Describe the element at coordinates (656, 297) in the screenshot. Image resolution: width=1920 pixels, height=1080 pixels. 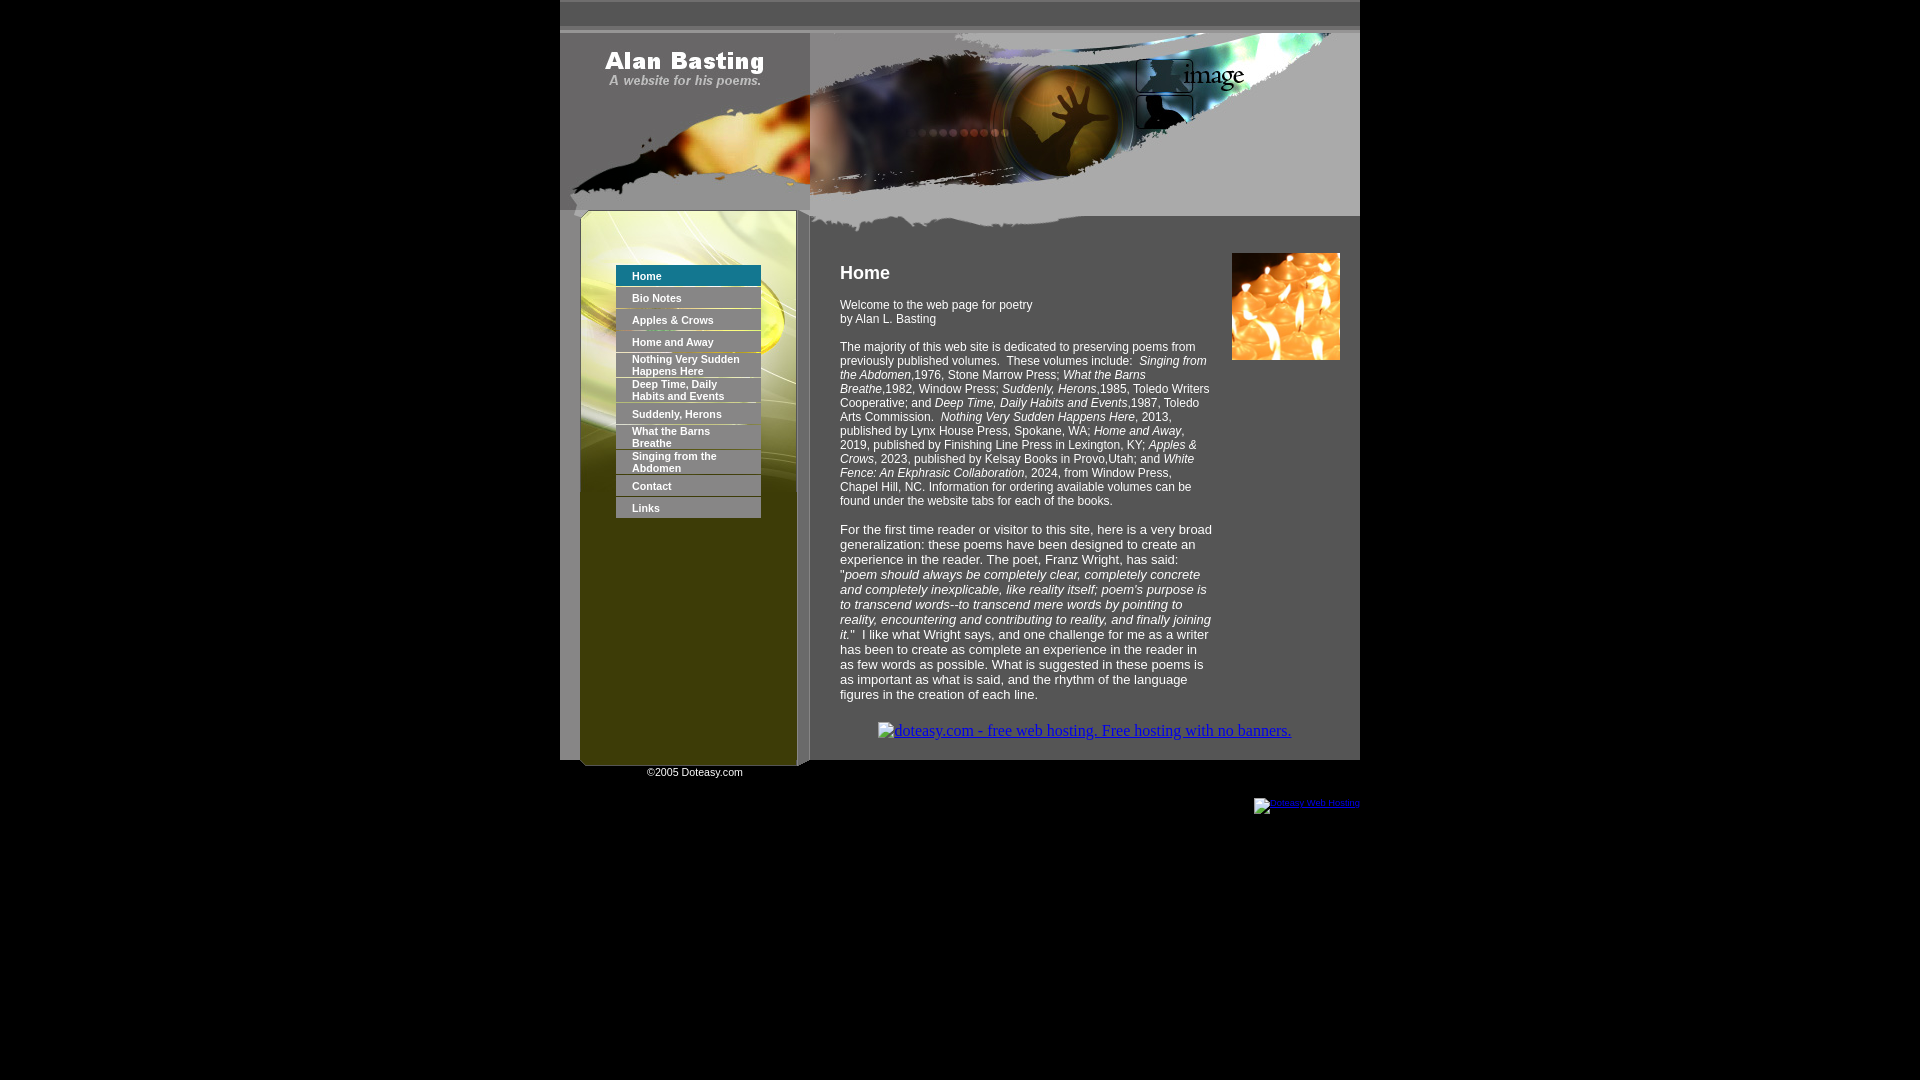
I see `Bio Notes` at that location.